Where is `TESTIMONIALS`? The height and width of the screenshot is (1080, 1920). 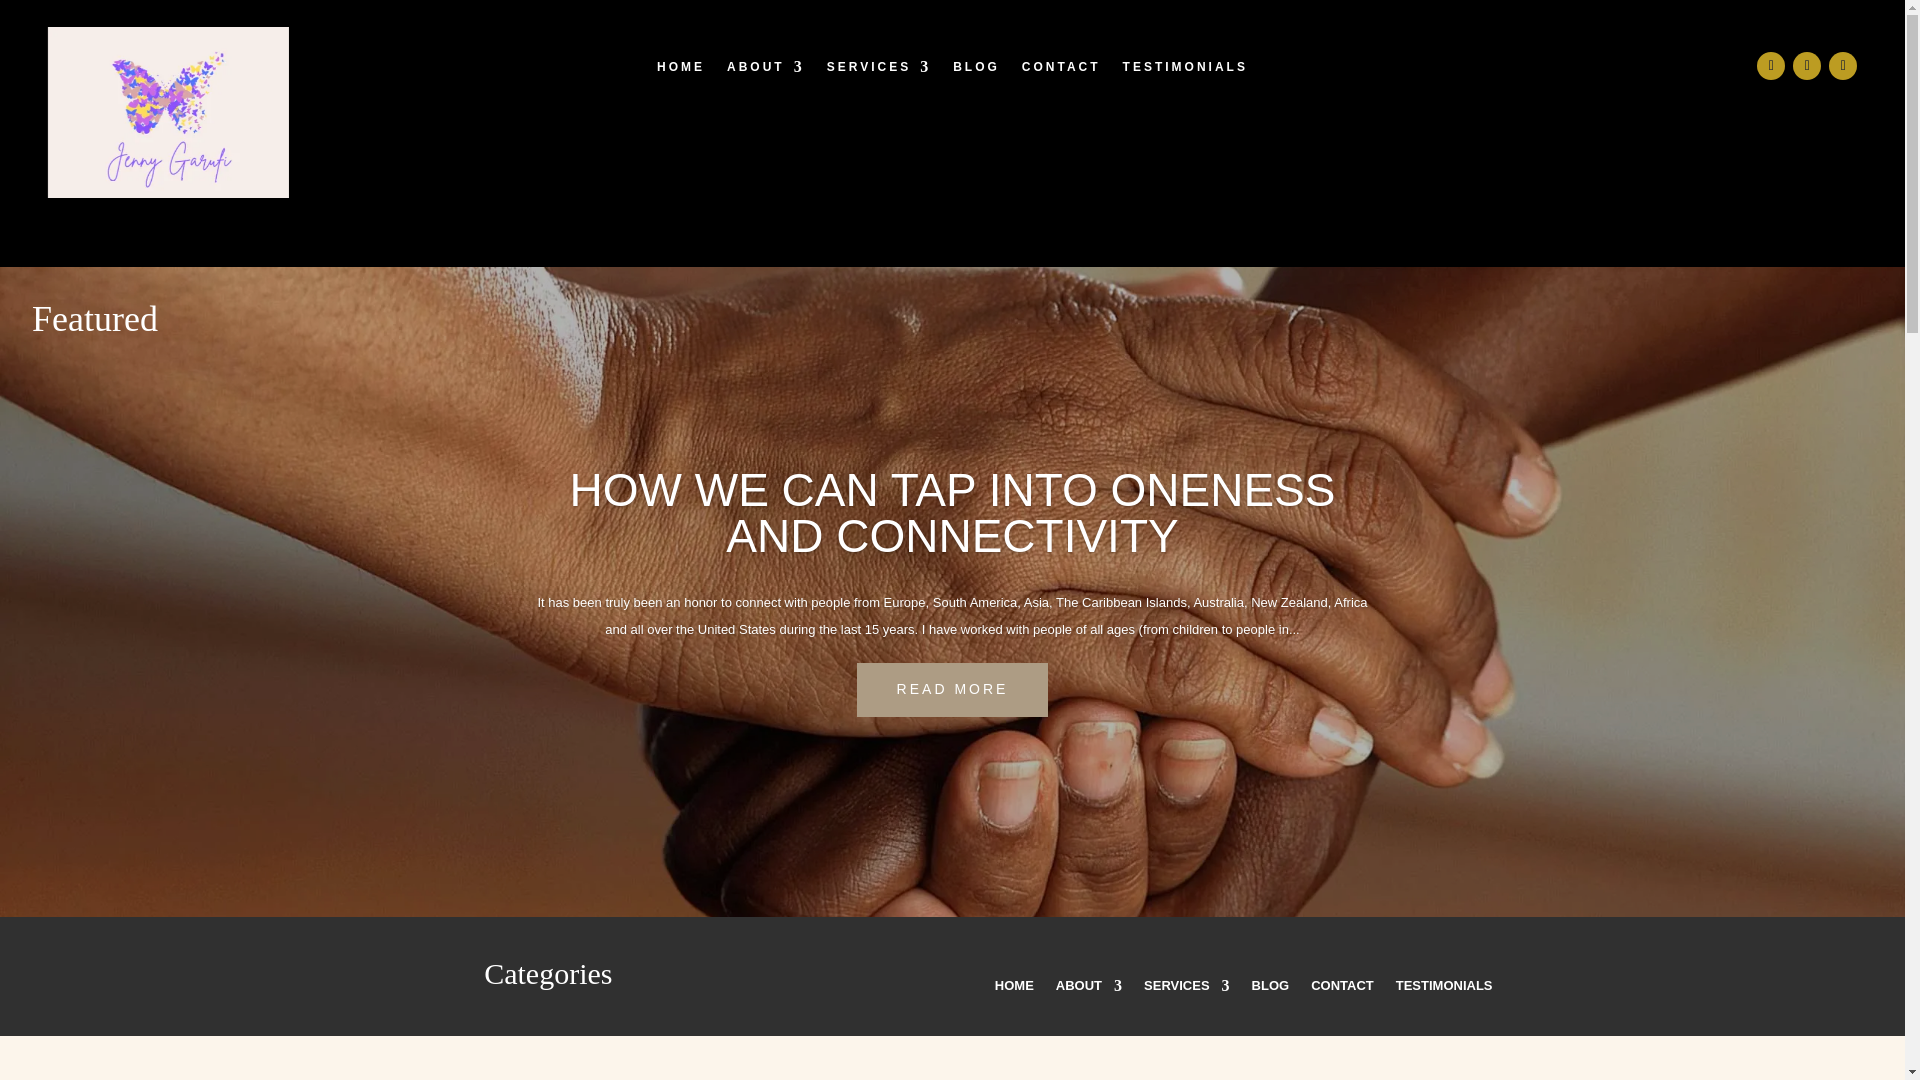 TESTIMONIALS is located at coordinates (1186, 71).